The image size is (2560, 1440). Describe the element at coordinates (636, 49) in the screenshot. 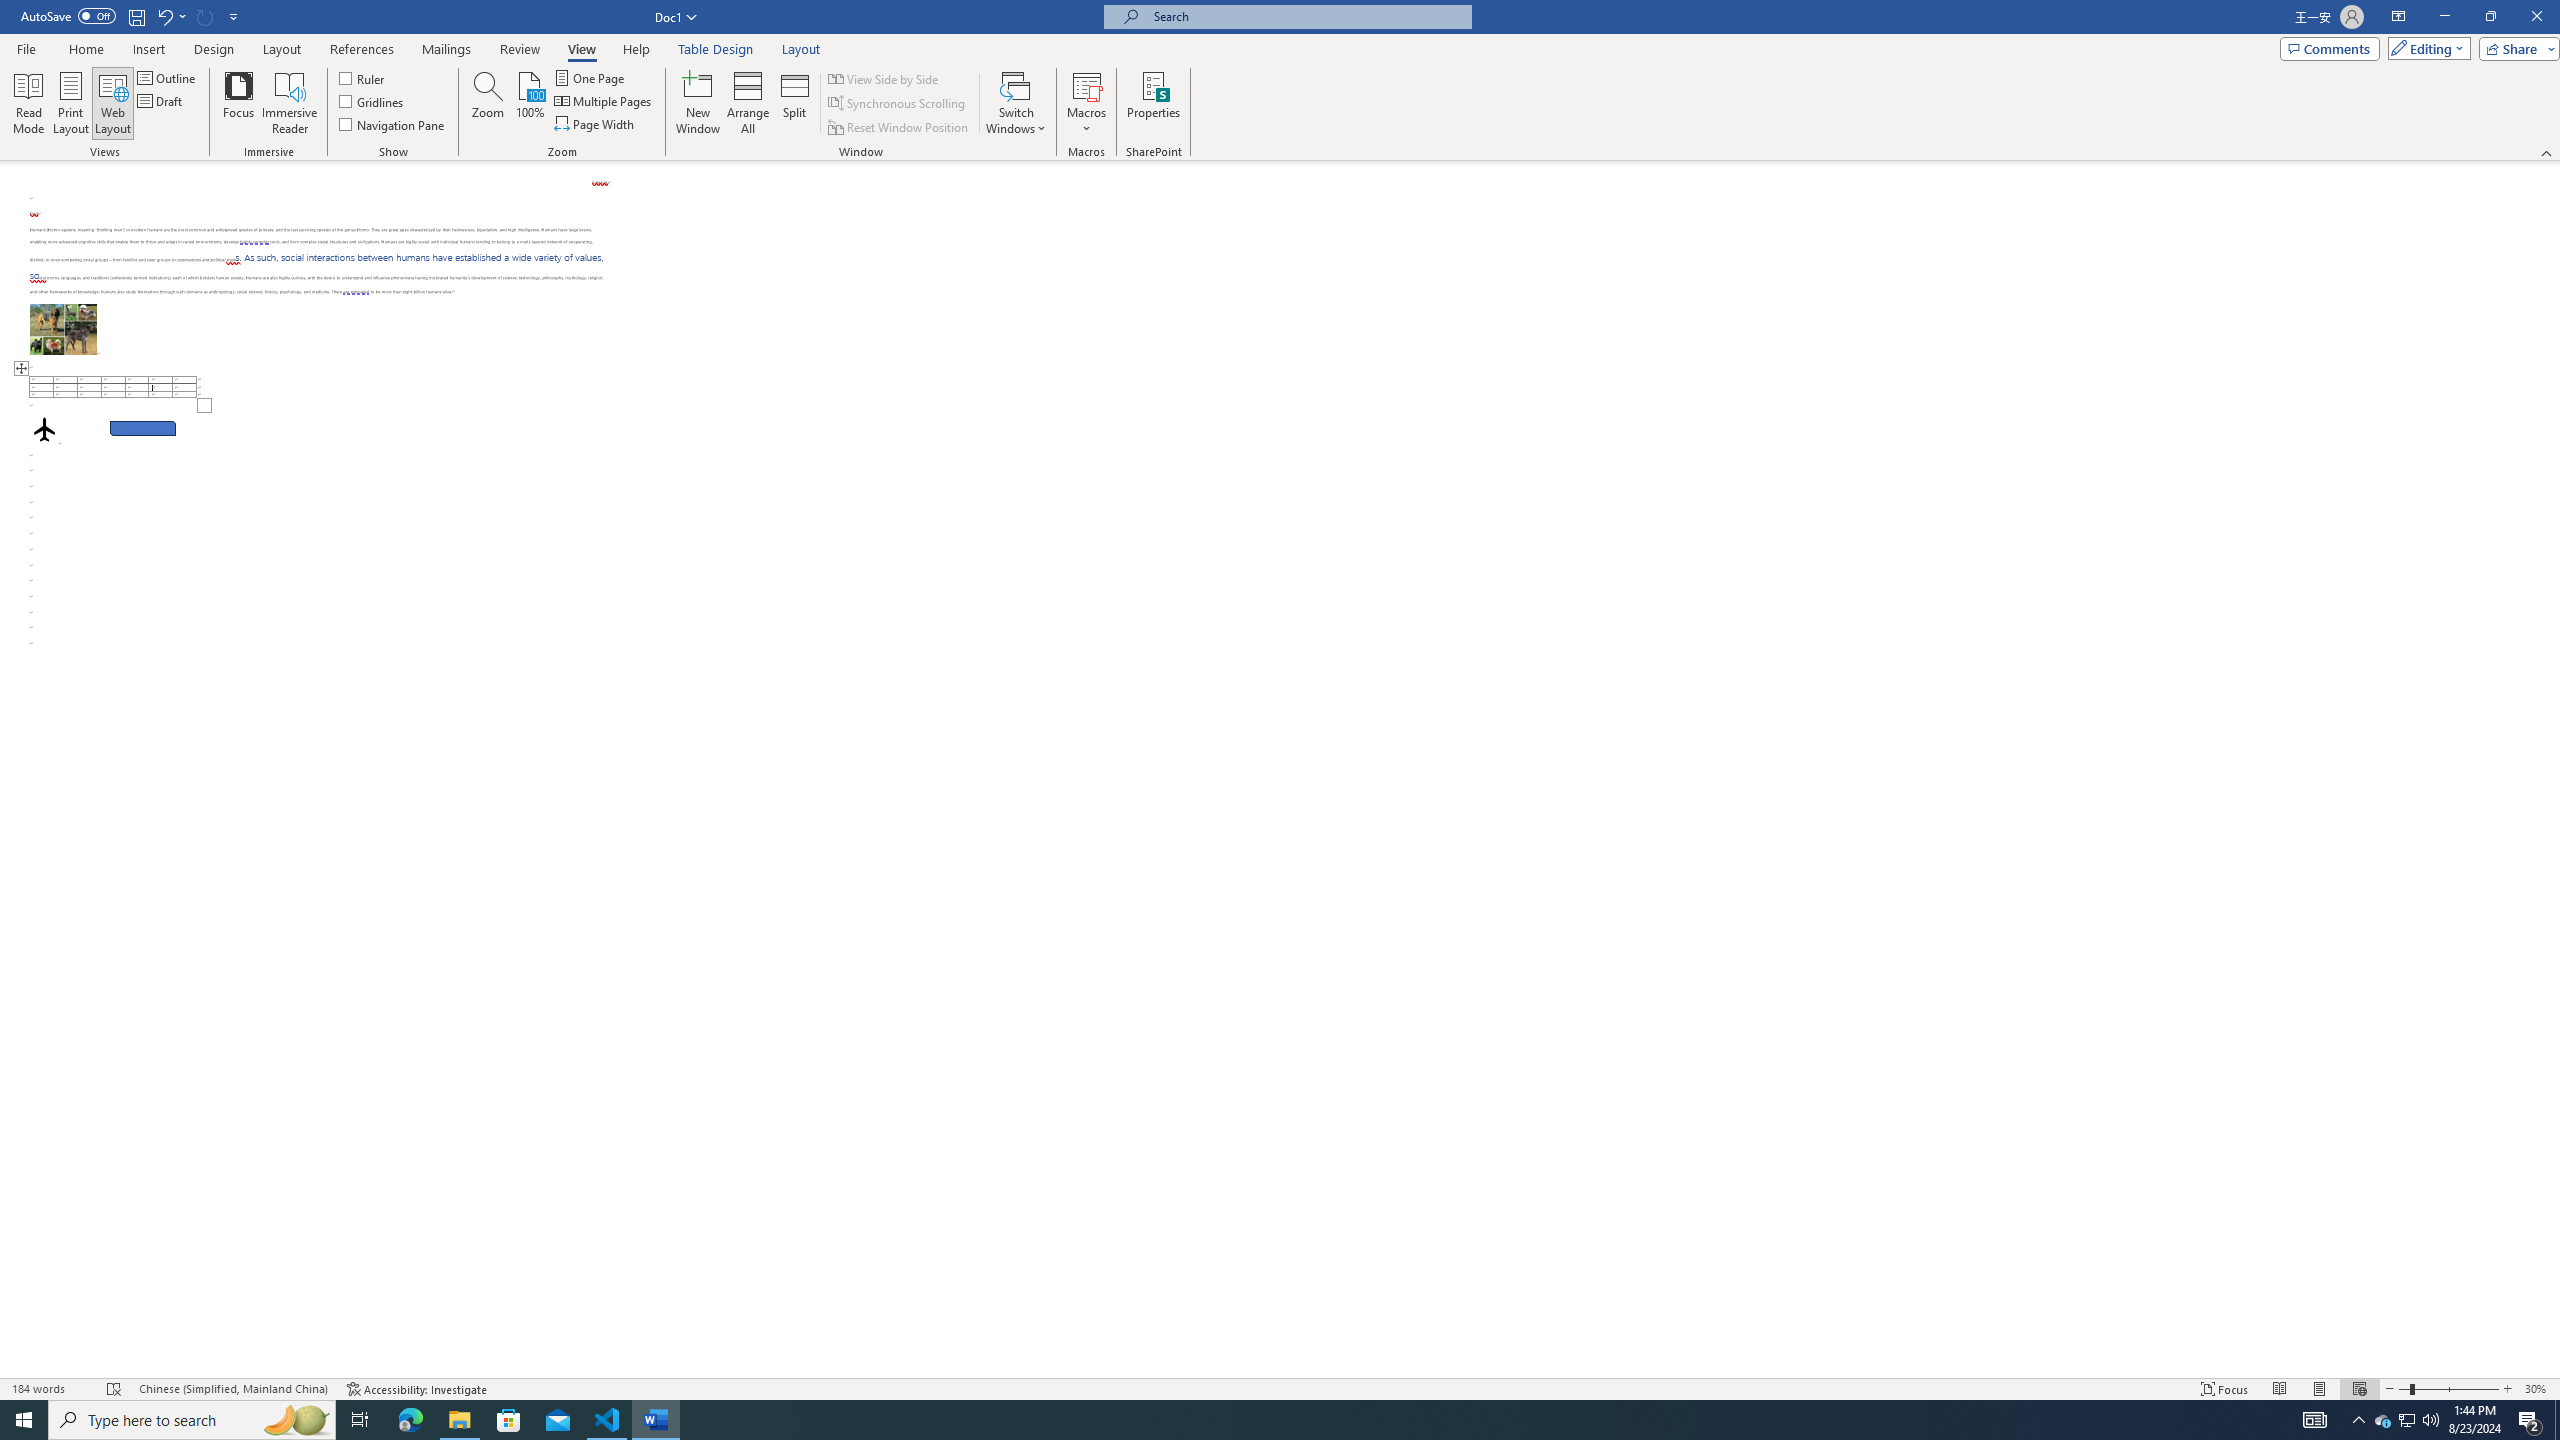

I see `Help` at that location.